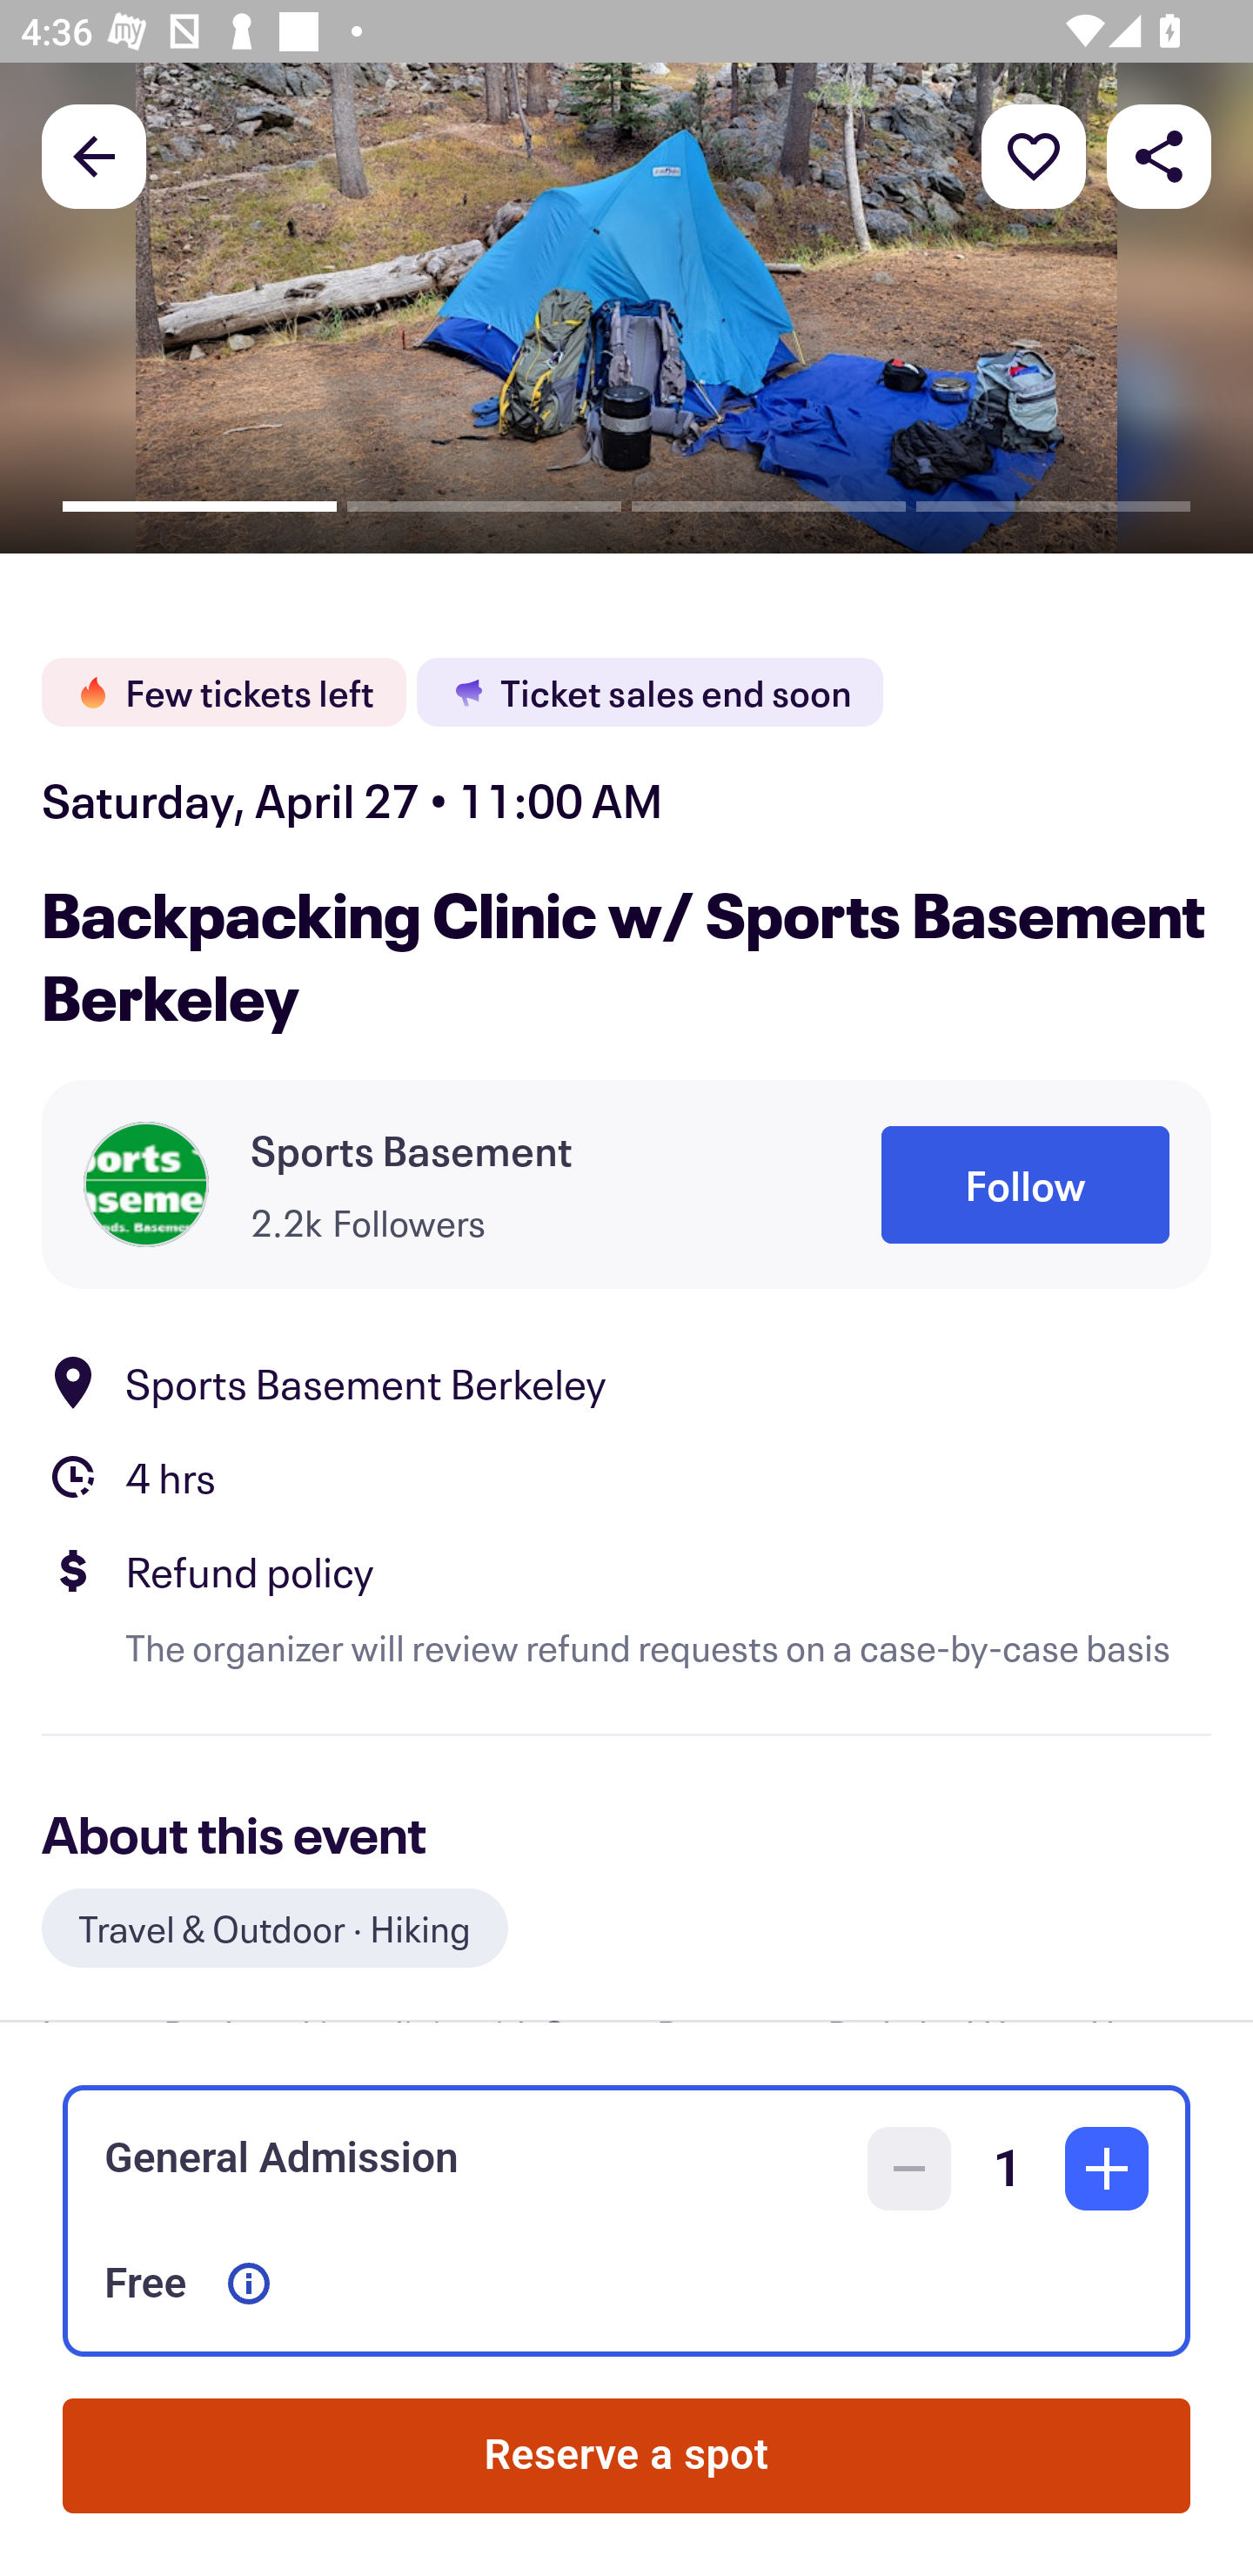  I want to click on Sports Basement, so click(412, 1150).